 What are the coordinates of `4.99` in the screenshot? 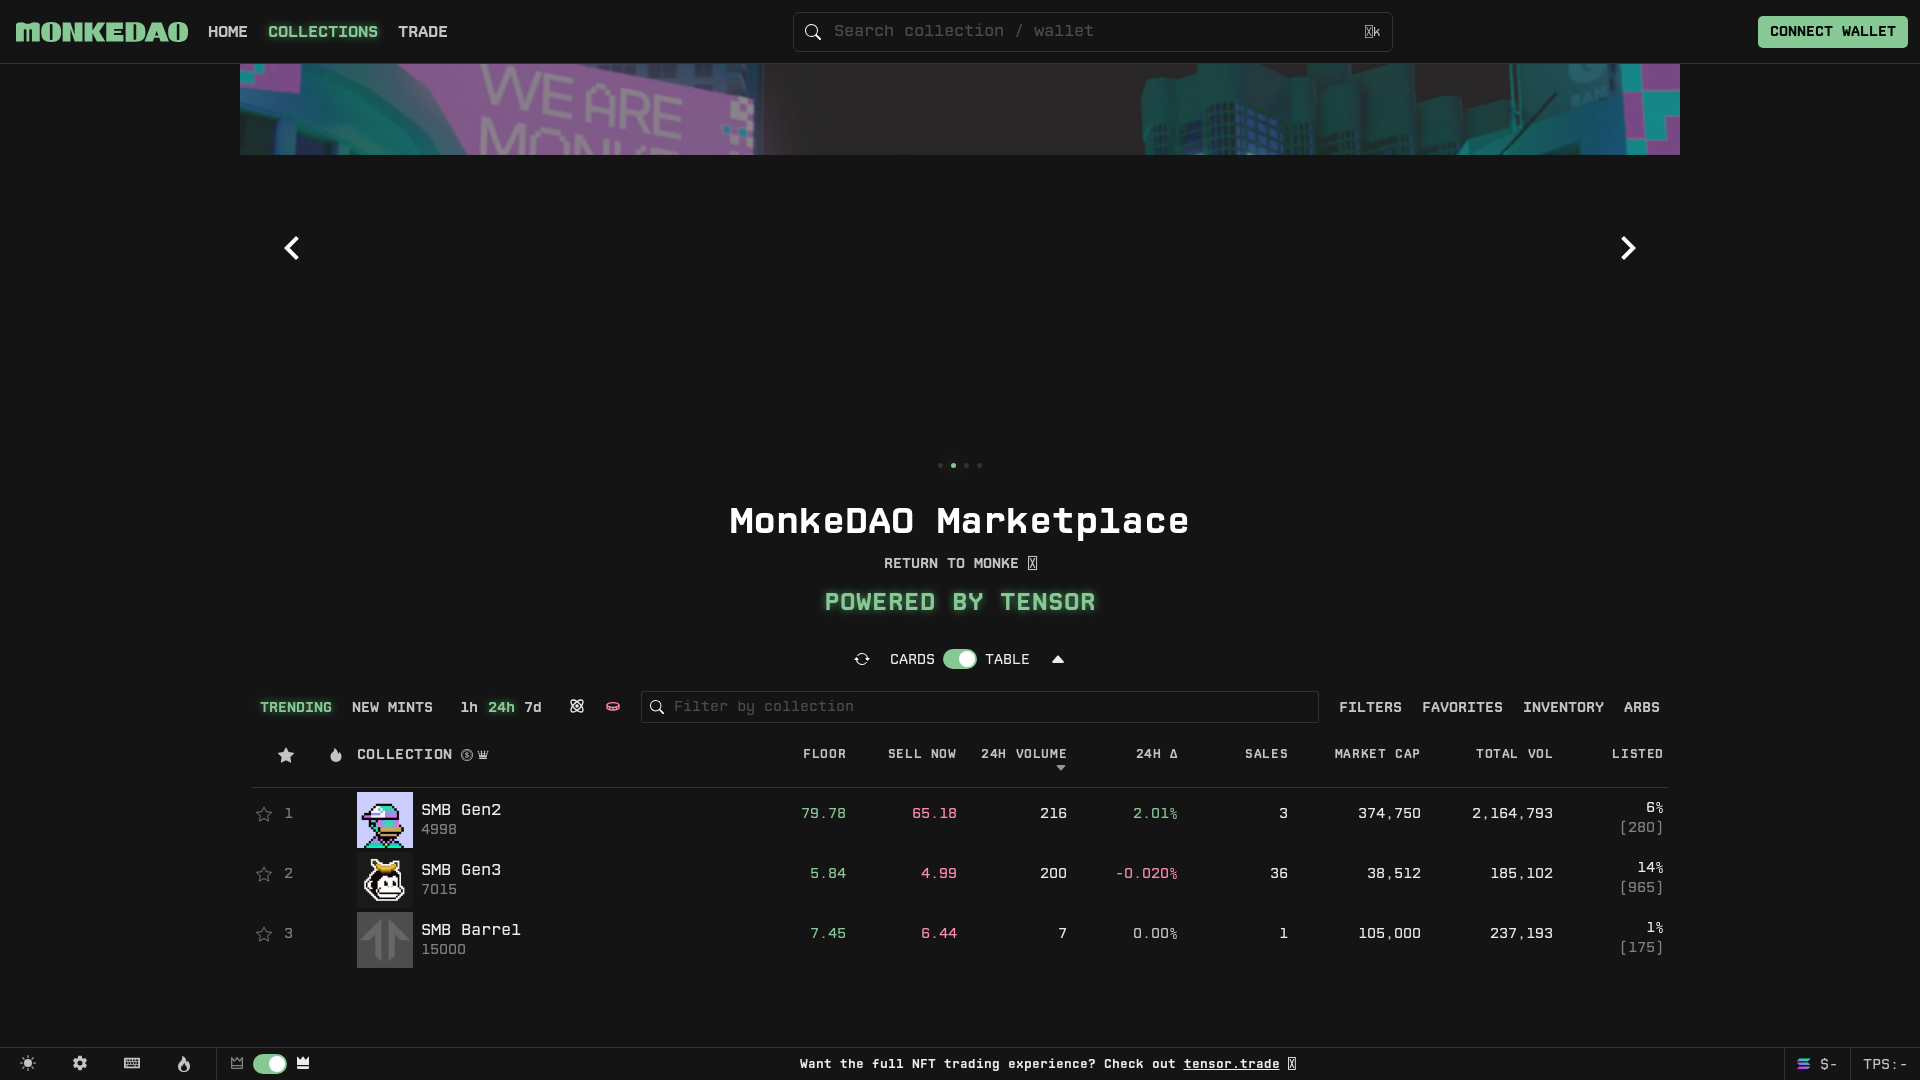 It's located at (906, 874).